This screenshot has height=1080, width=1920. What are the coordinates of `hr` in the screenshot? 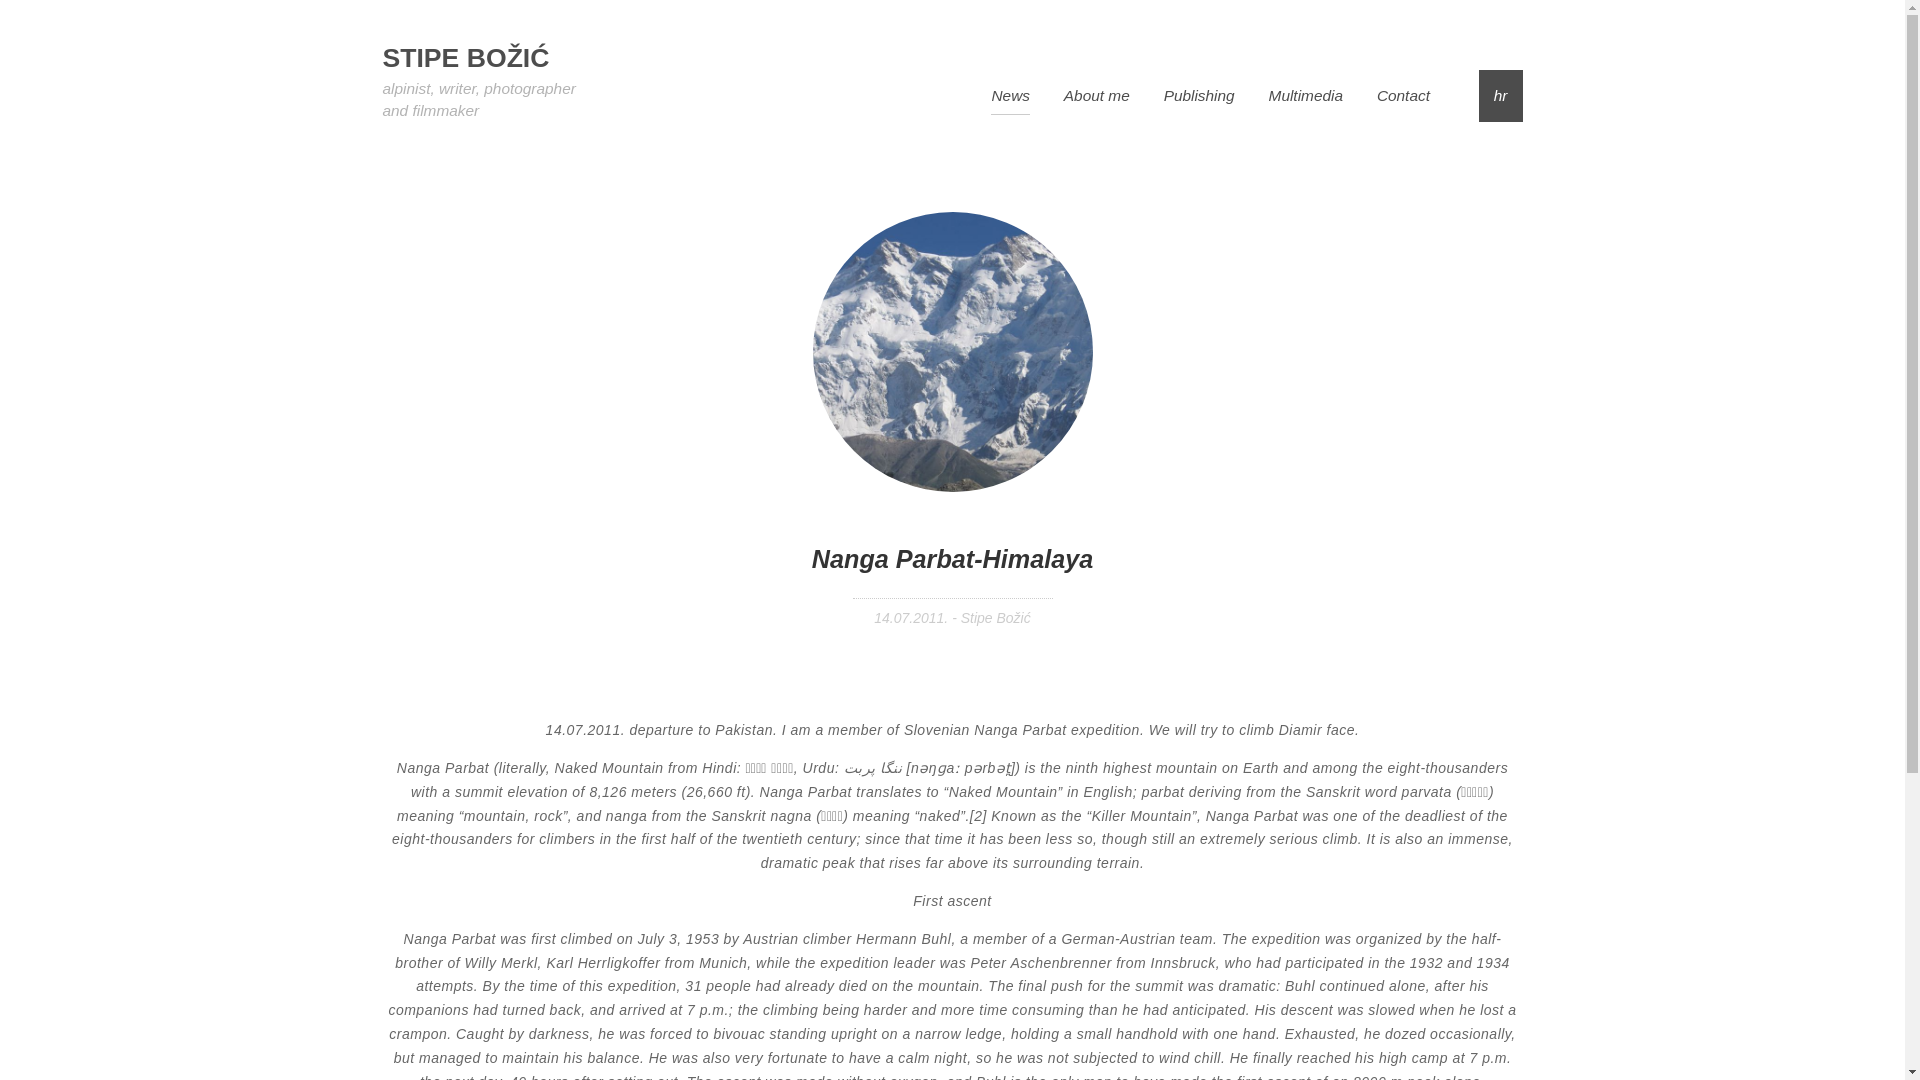 It's located at (1500, 100).